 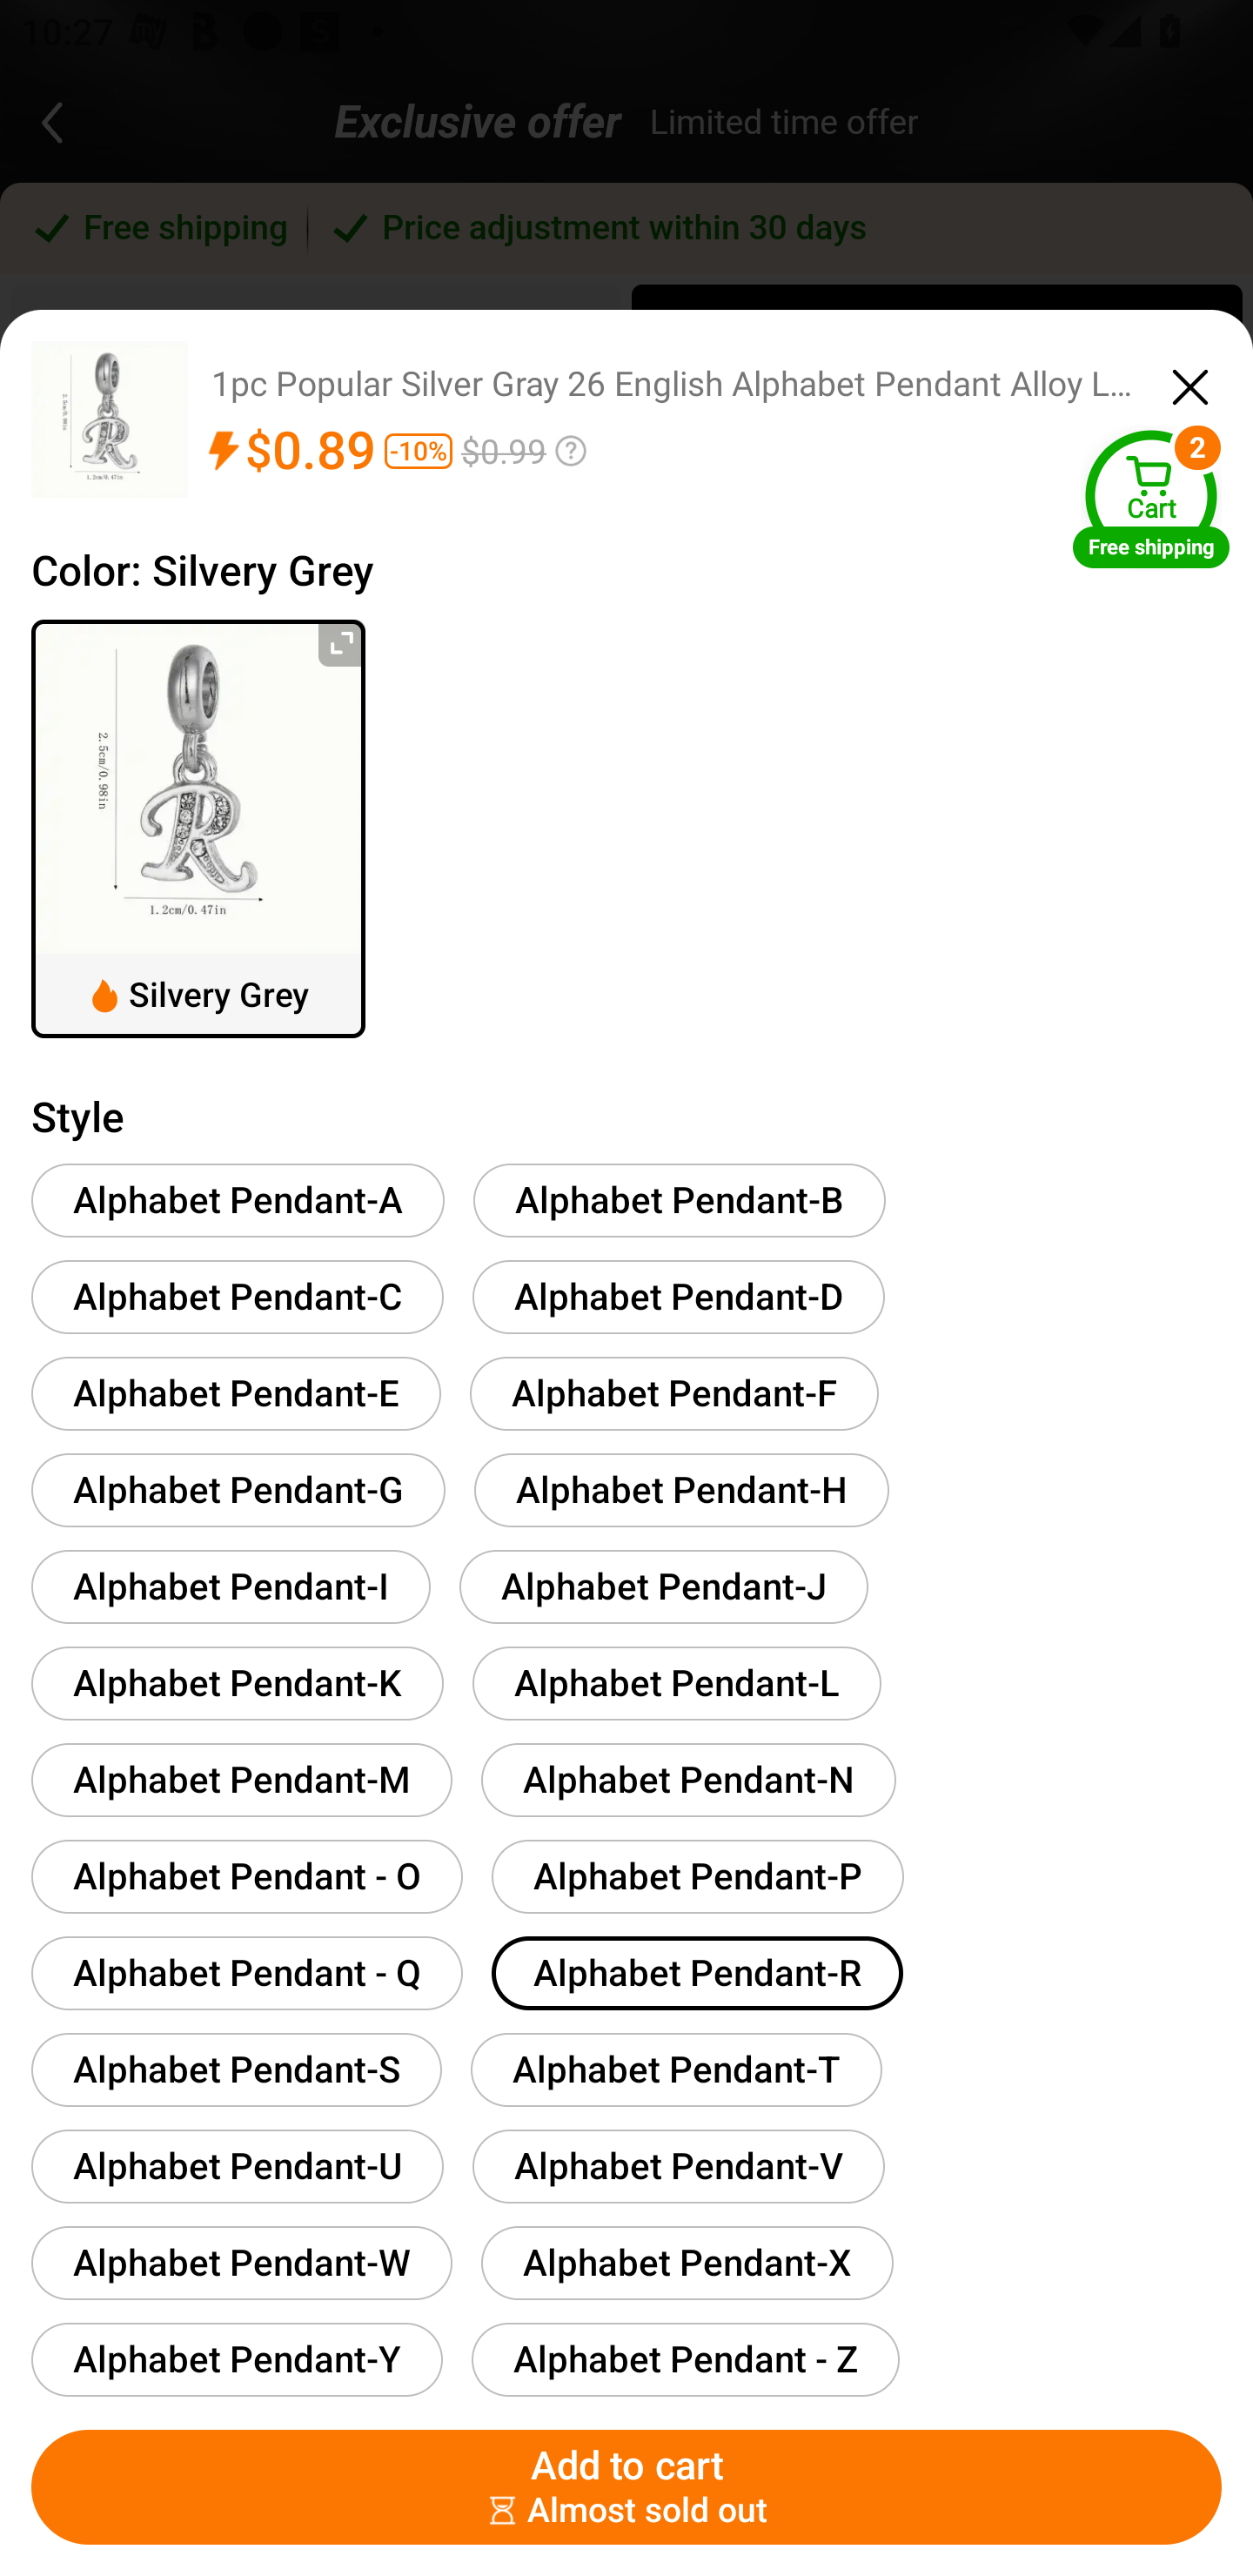 What do you see at coordinates (680, 1199) in the screenshot?
I see ` Alphabet Pendant-B` at bounding box center [680, 1199].